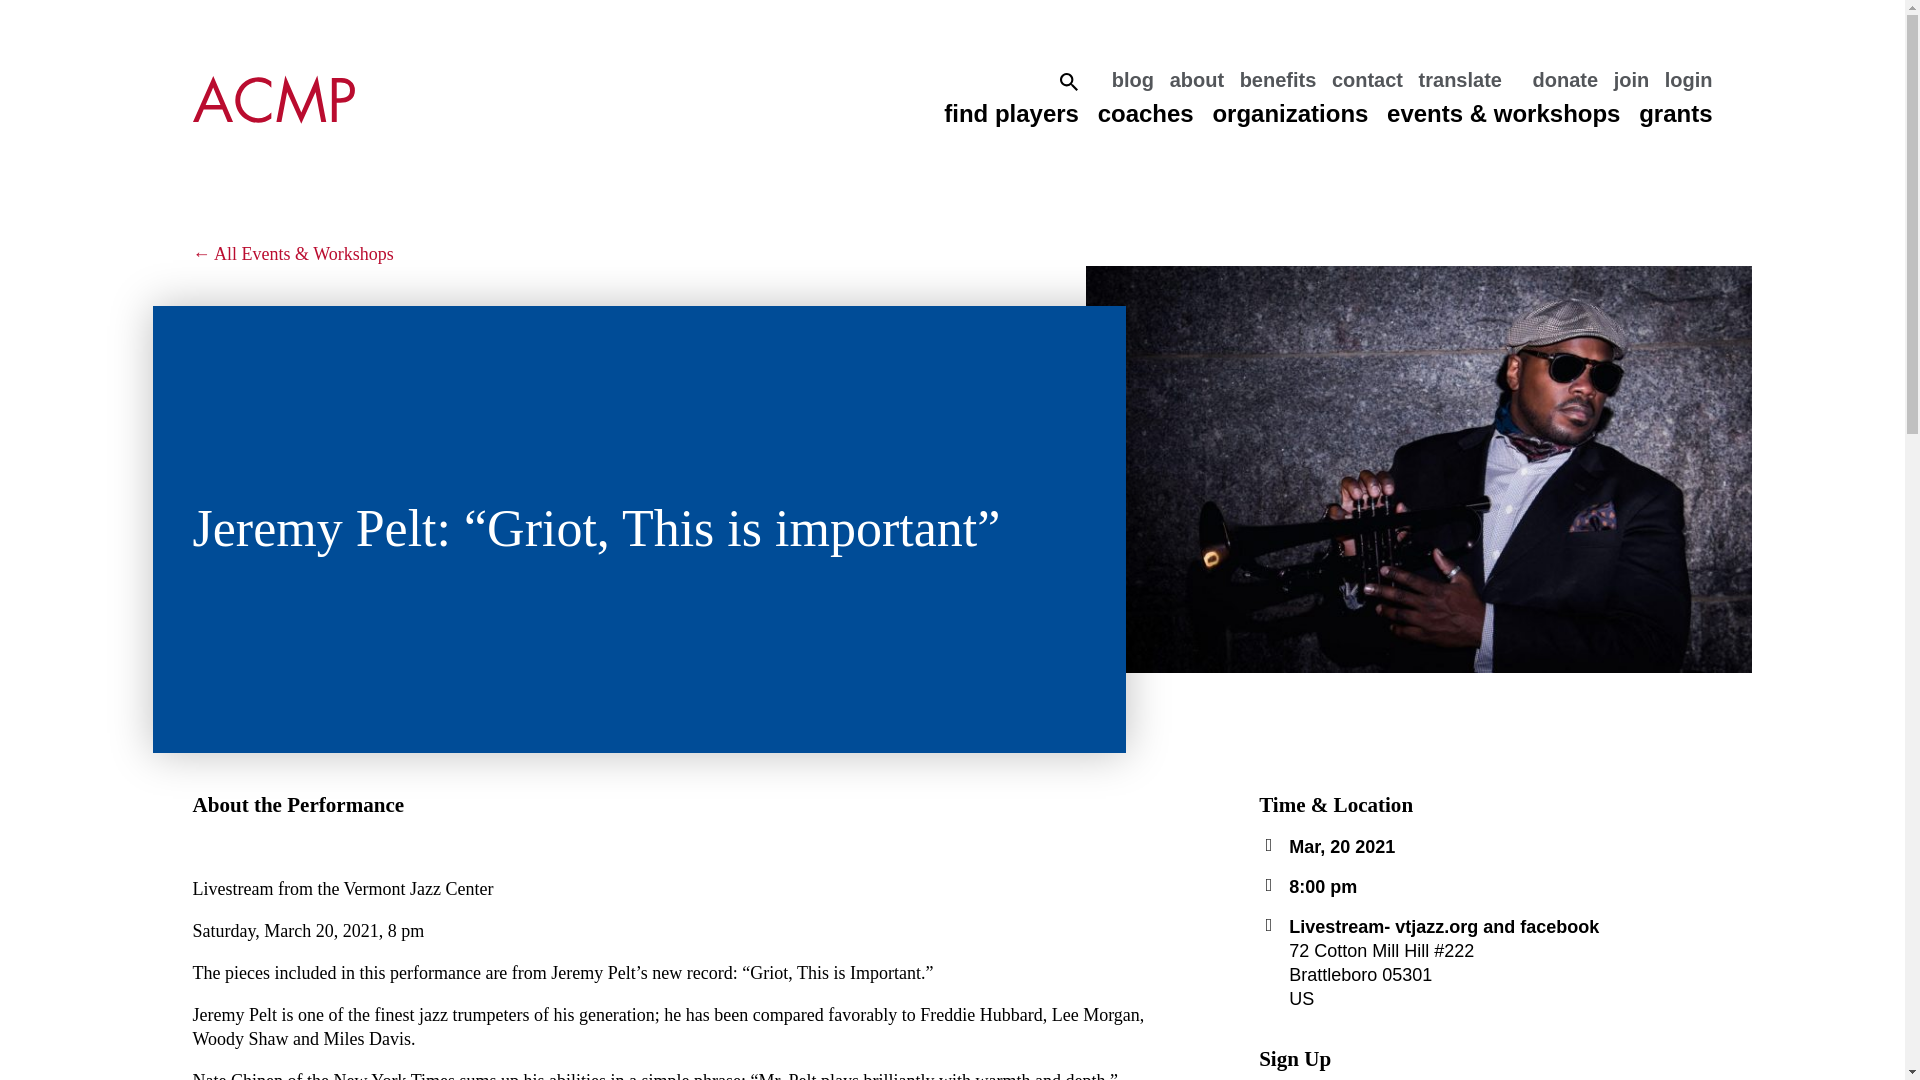  What do you see at coordinates (1564, 80) in the screenshot?
I see `donate` at bounding box center [1564, 80].